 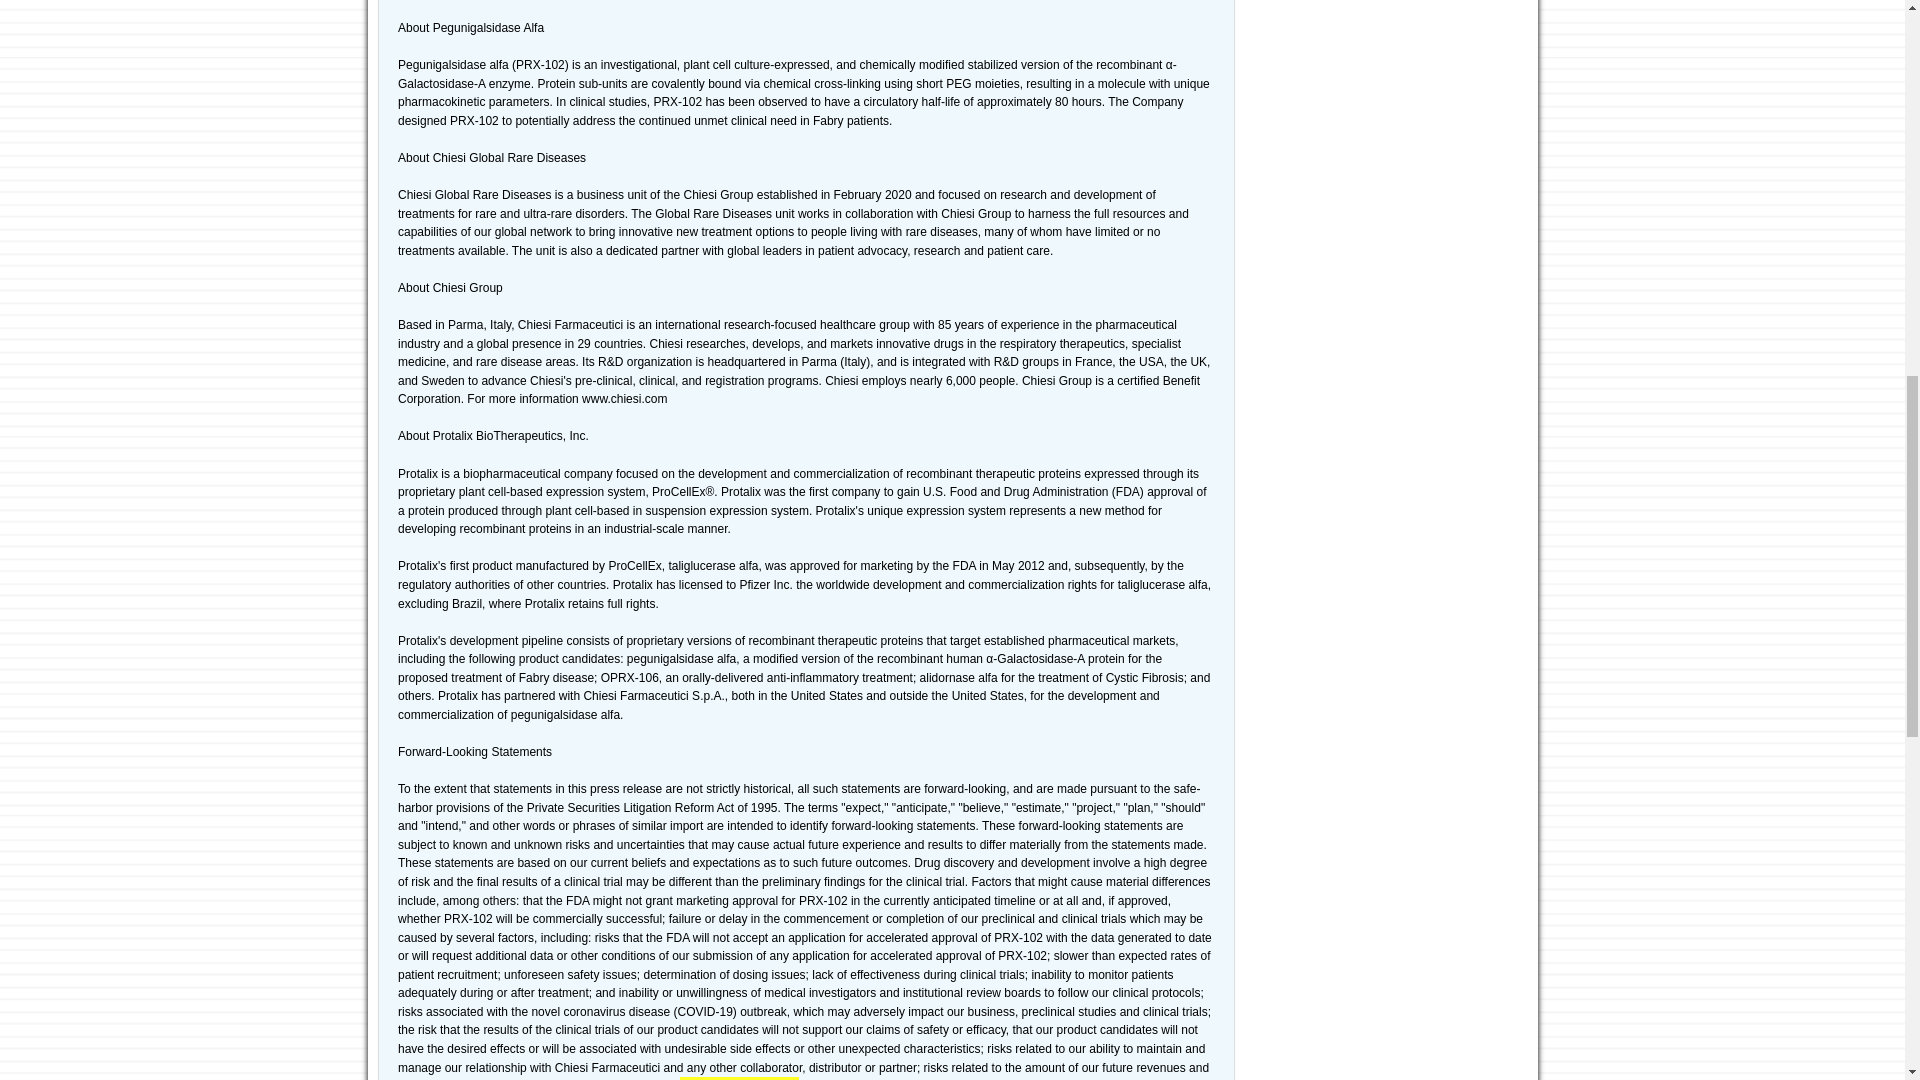 What do you see at coordinates (1390, 112) in the screenshot?
I see `Advertisement` at bounding box center [1390, 112].